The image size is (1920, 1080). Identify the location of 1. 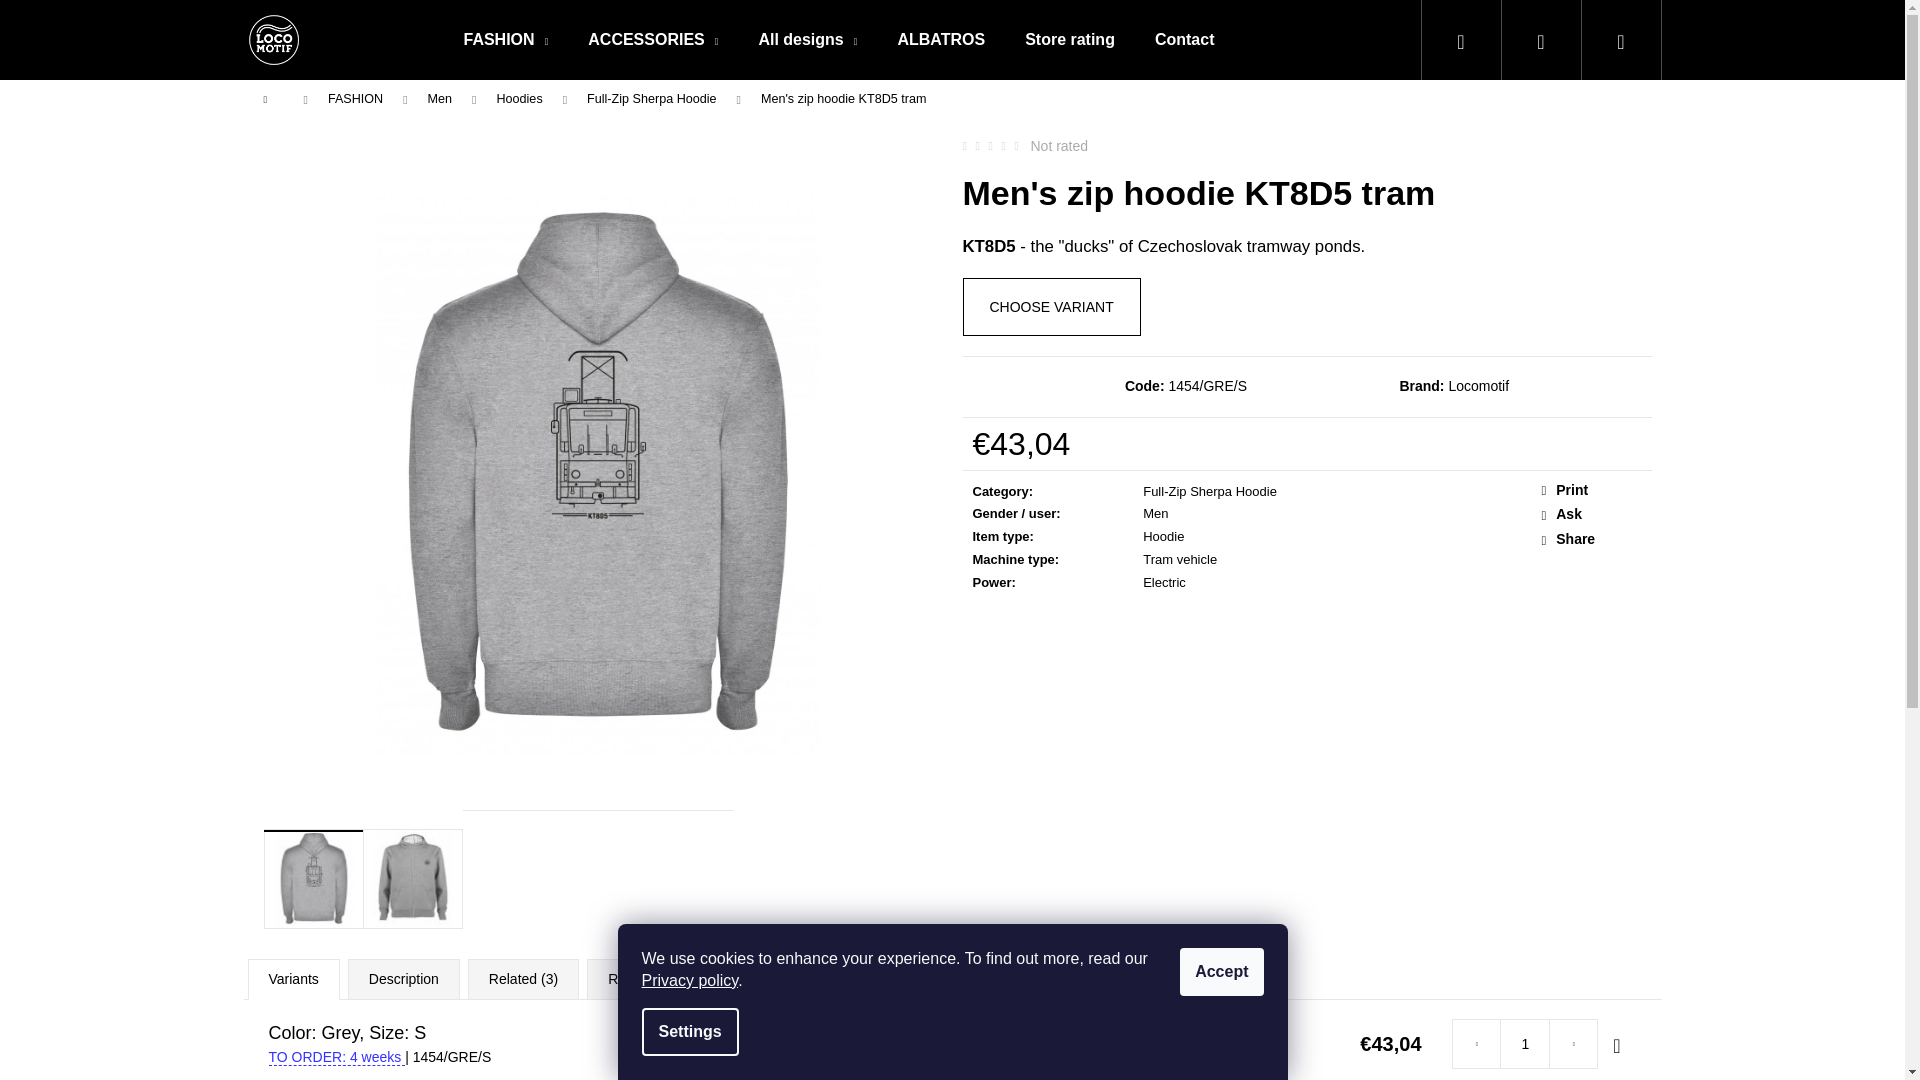
(1525, 1044).